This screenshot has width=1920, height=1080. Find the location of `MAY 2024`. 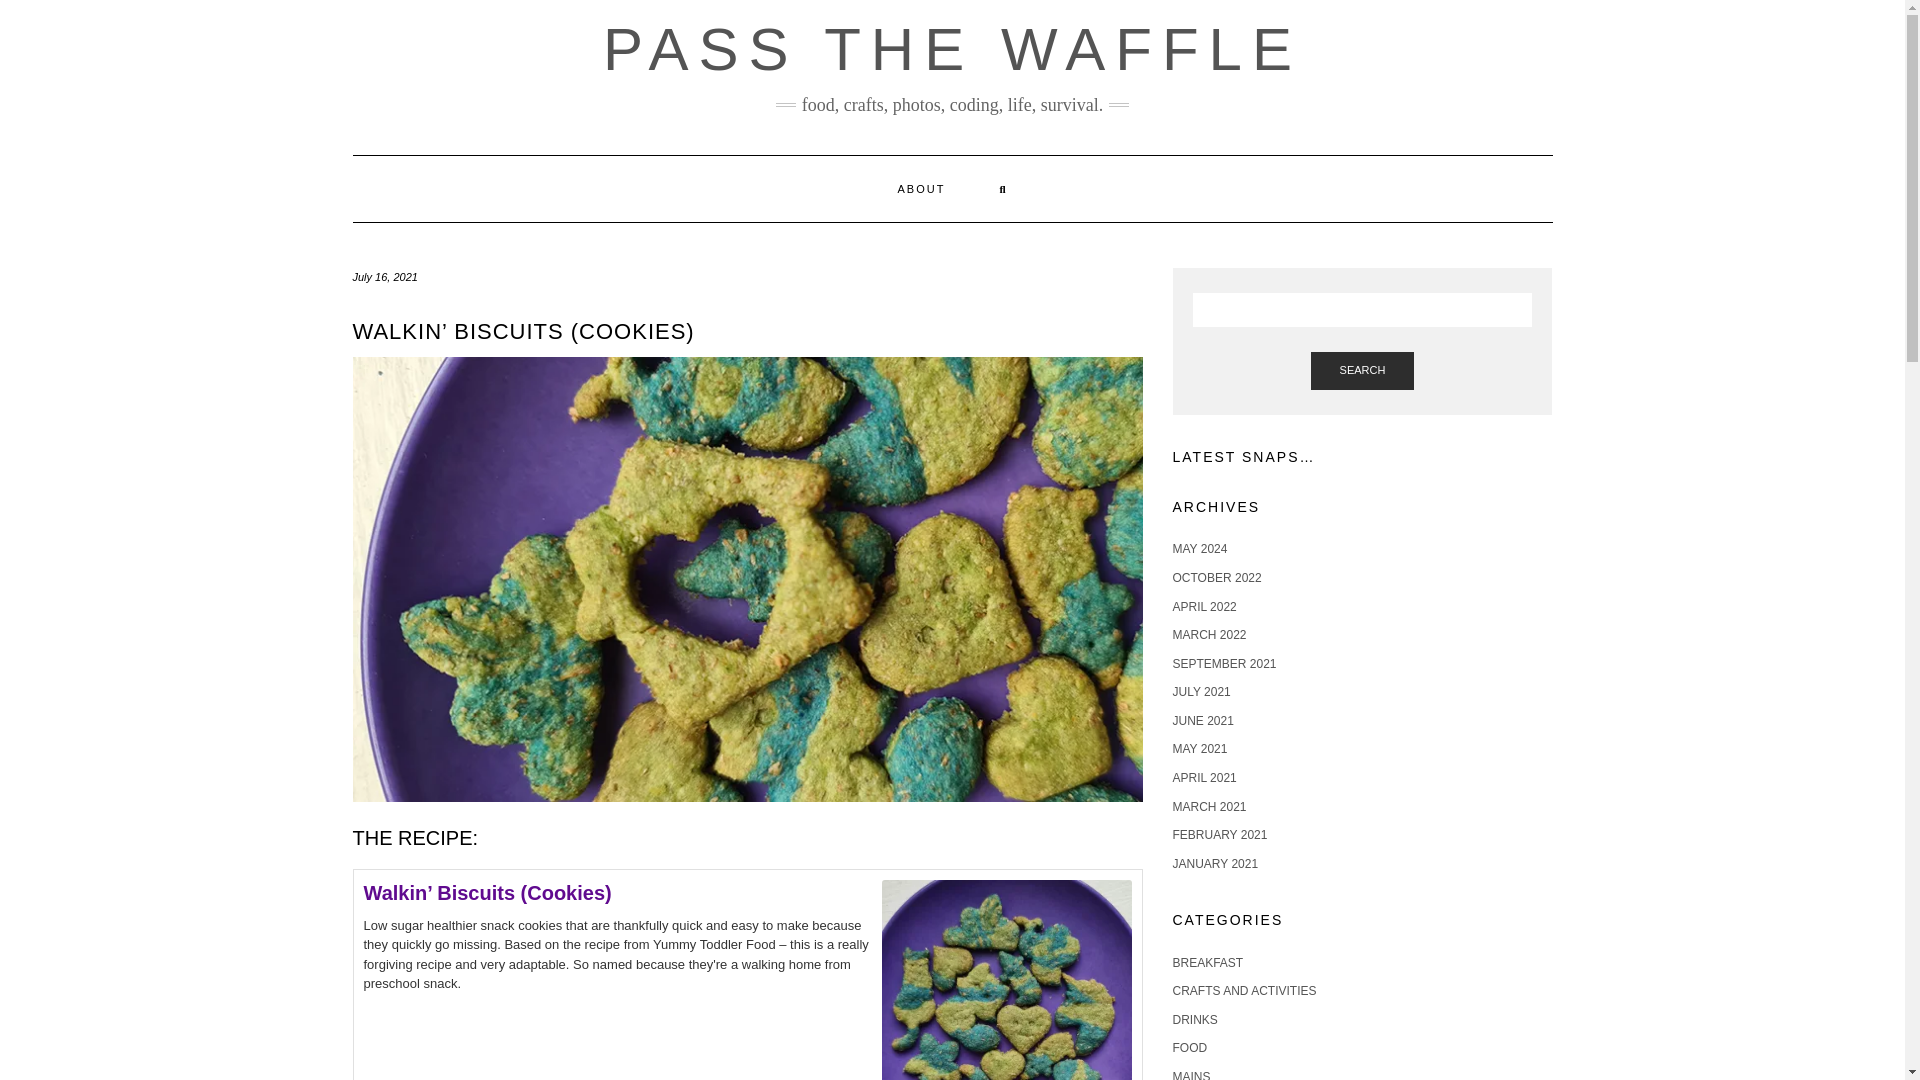

MAY 2024 is located at coordinates (1198, 549).